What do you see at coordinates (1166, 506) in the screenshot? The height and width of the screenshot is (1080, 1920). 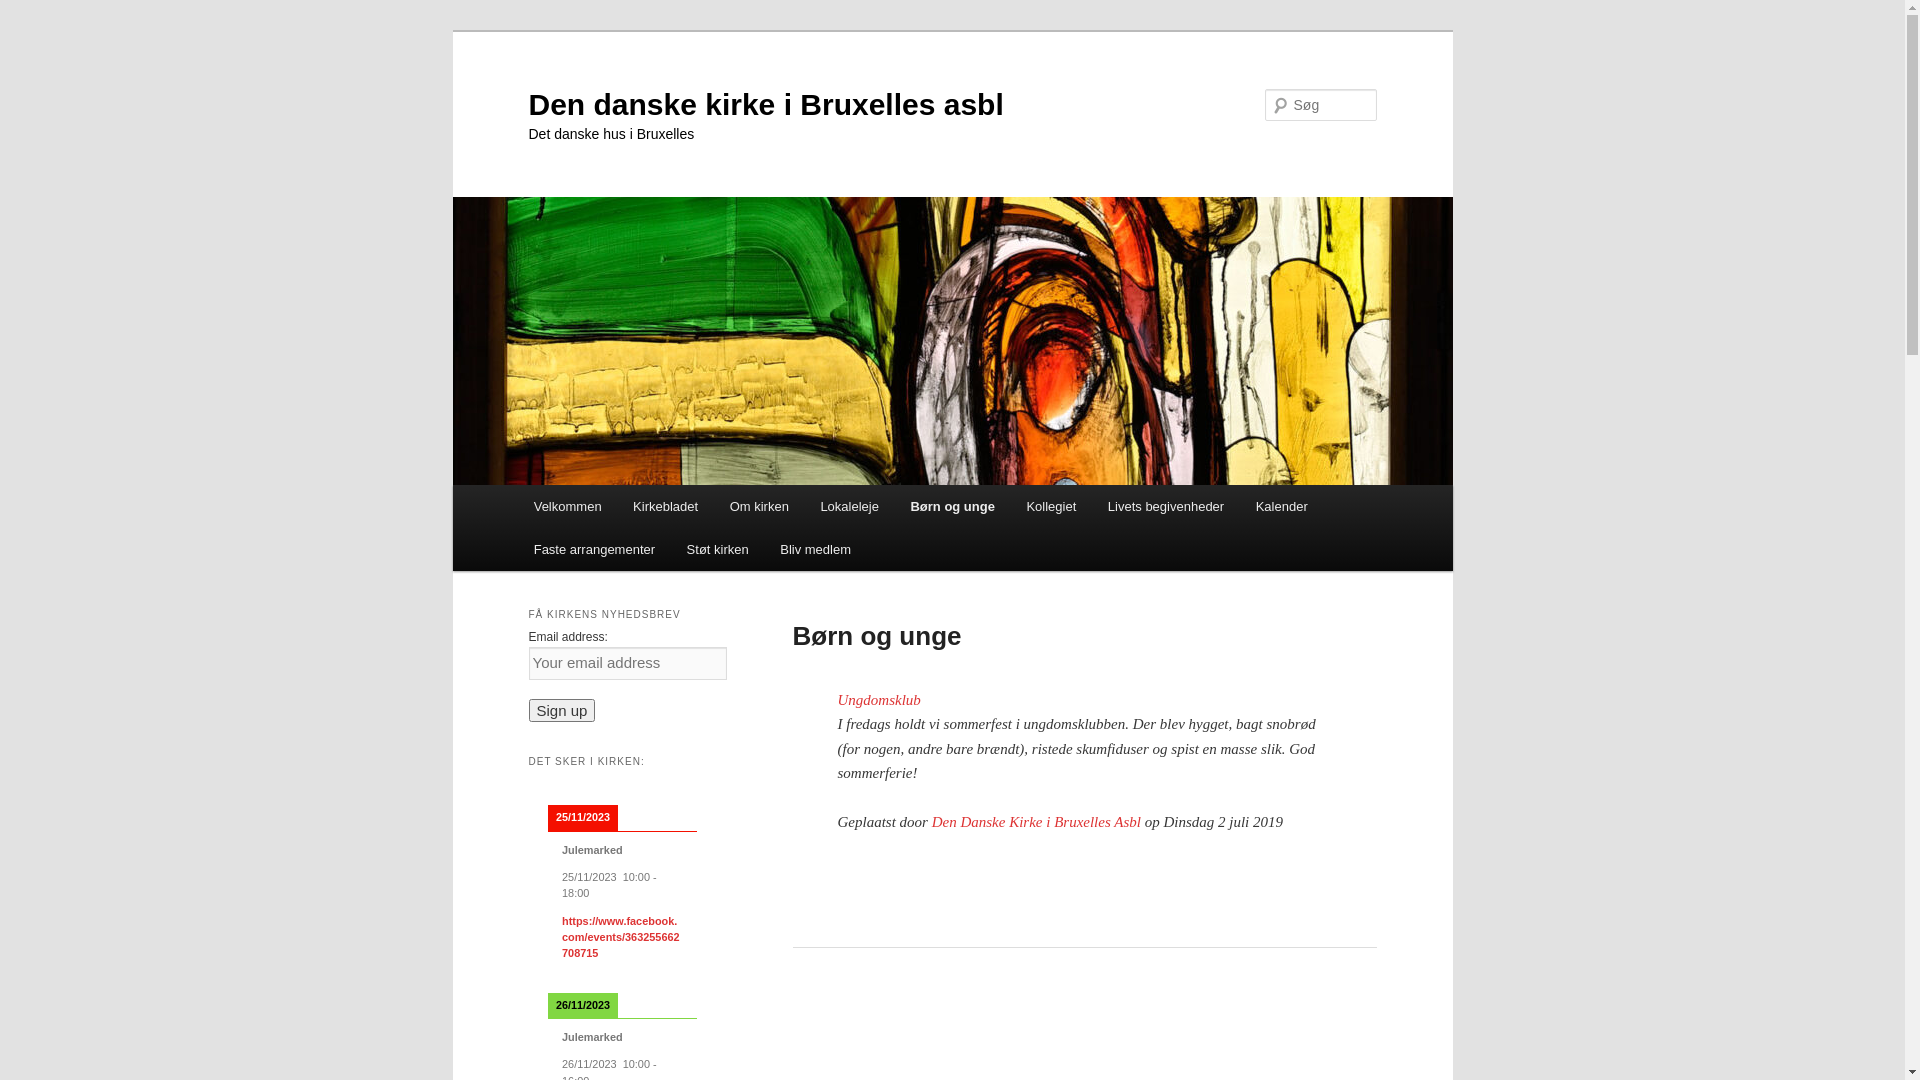 I see `Livets begivenheder` at bounding box center [1166, 506].